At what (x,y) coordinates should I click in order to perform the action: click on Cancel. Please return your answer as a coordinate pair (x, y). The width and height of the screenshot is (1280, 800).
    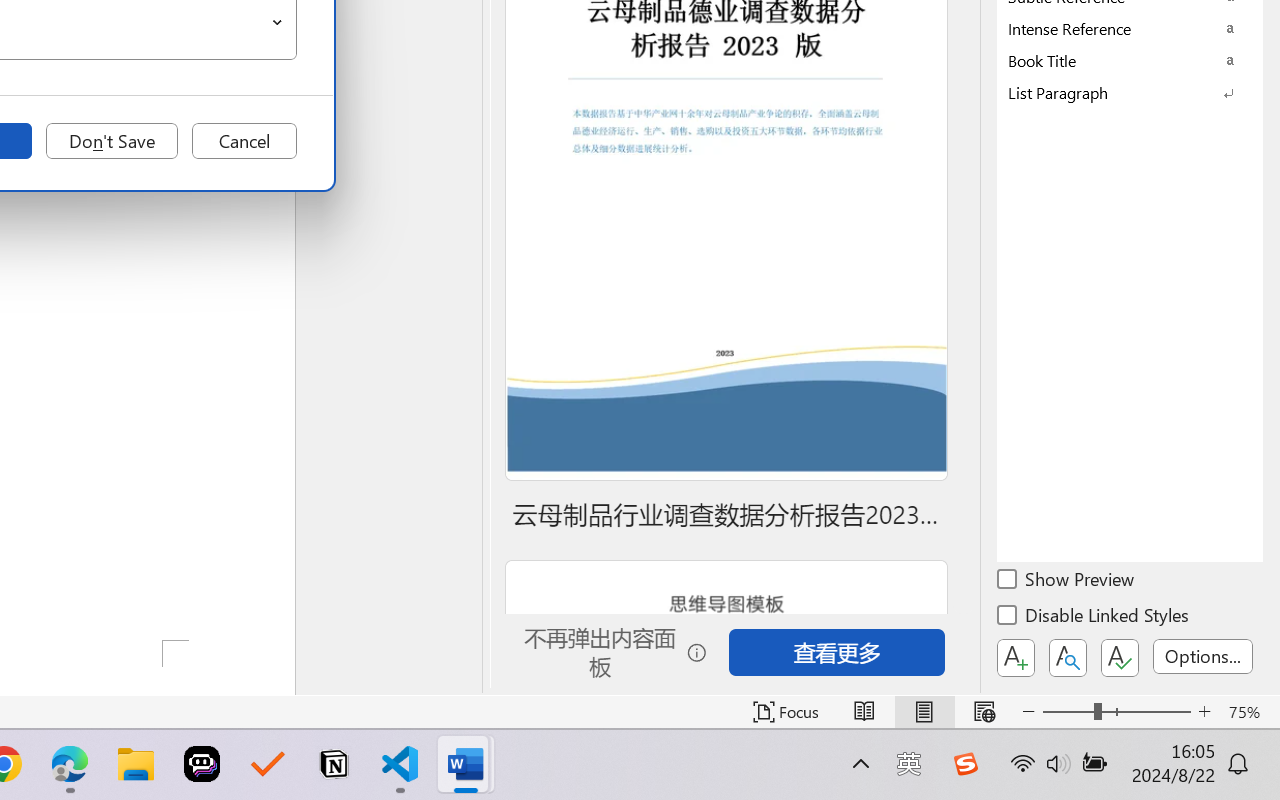
    Looking at the image, I should click on (244, 141).